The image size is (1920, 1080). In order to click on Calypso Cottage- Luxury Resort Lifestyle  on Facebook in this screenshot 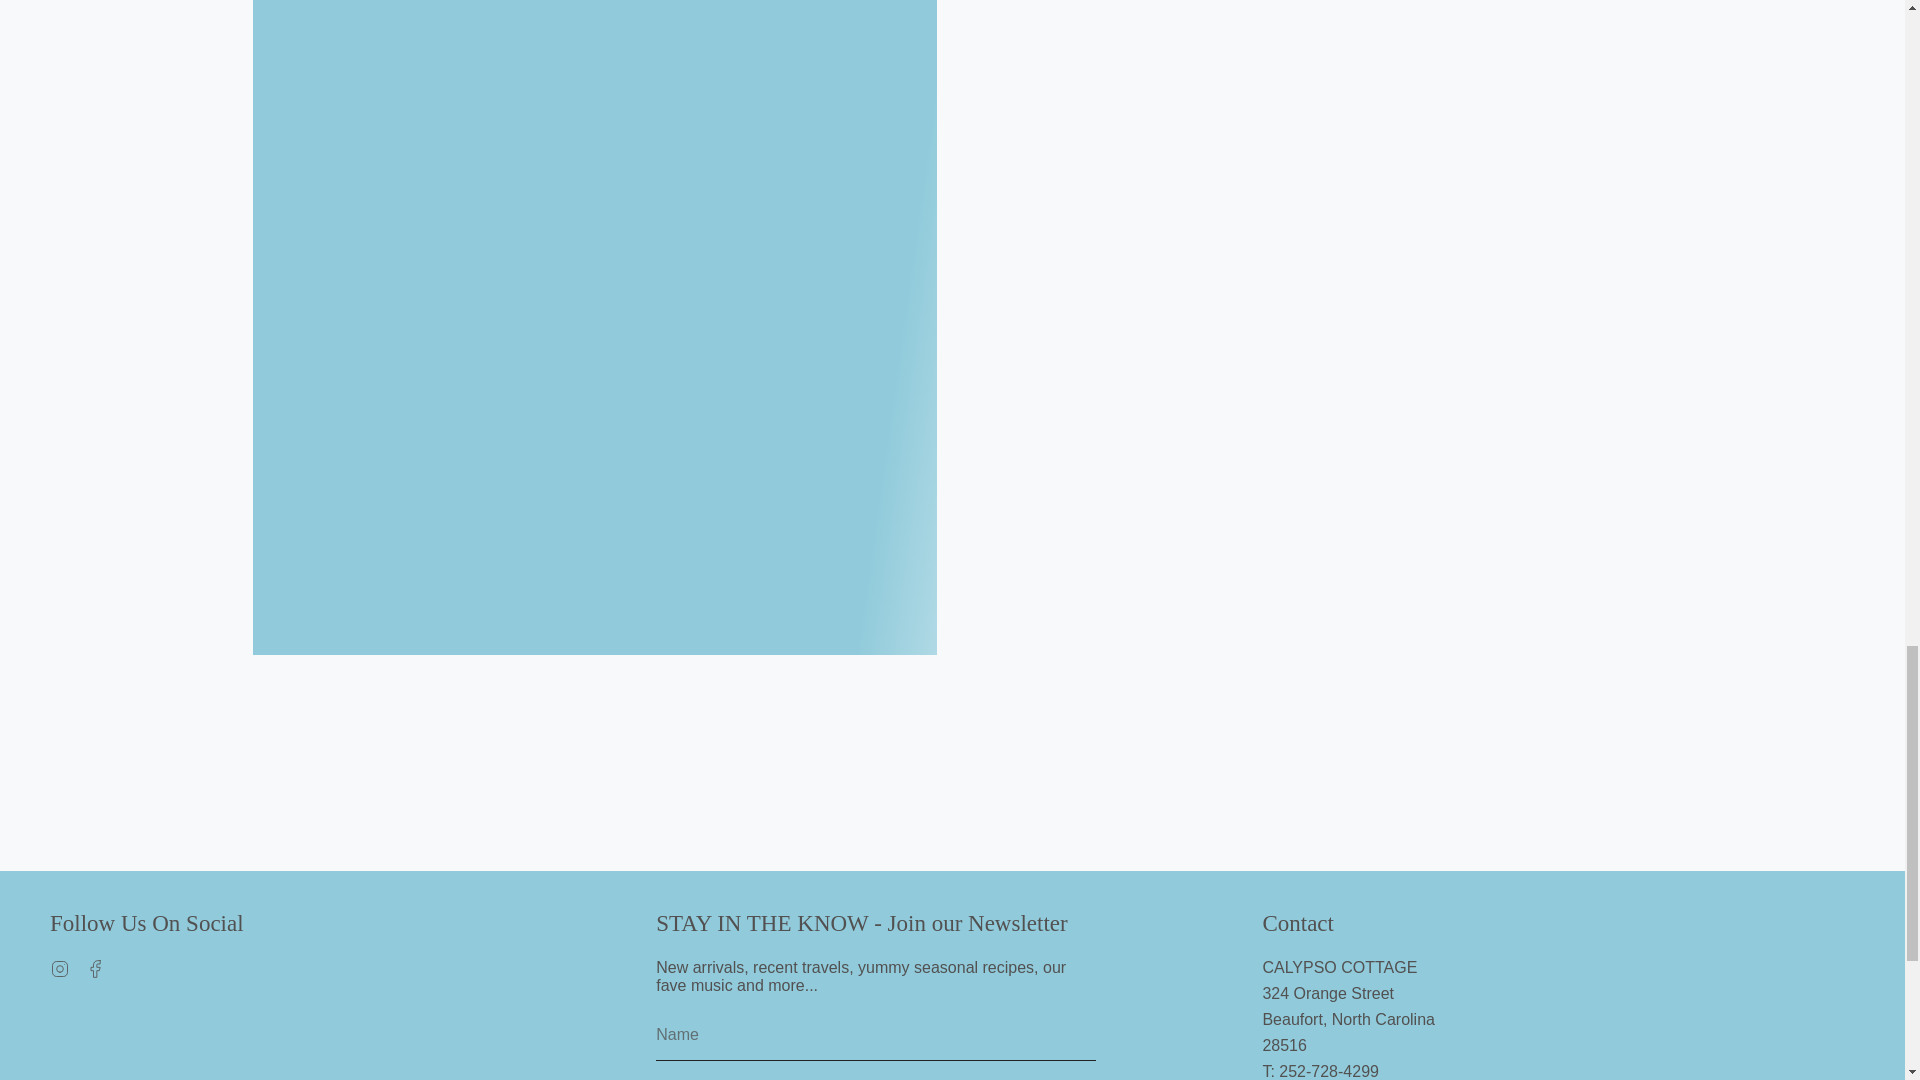, I will do `click(96, 968)`.